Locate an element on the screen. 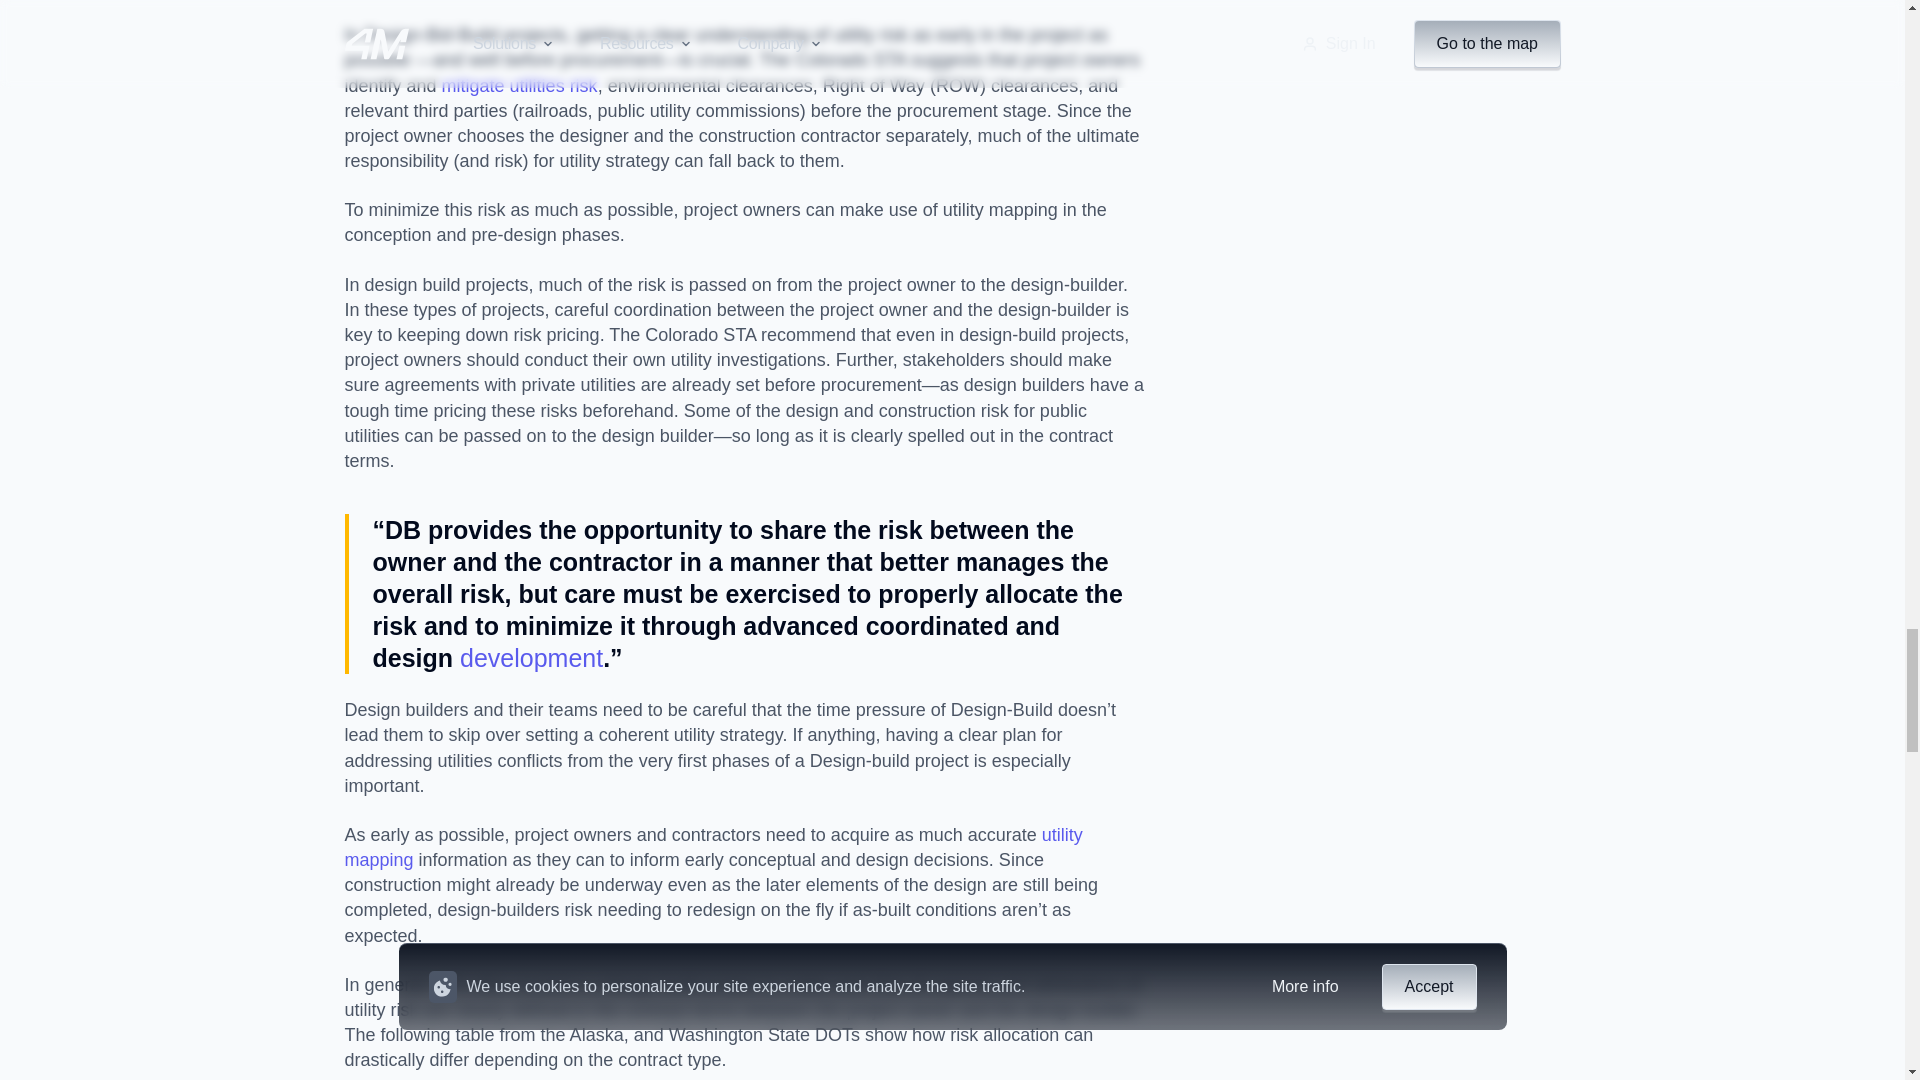  mitigate utilities risk is located at coordinates (519, 86).